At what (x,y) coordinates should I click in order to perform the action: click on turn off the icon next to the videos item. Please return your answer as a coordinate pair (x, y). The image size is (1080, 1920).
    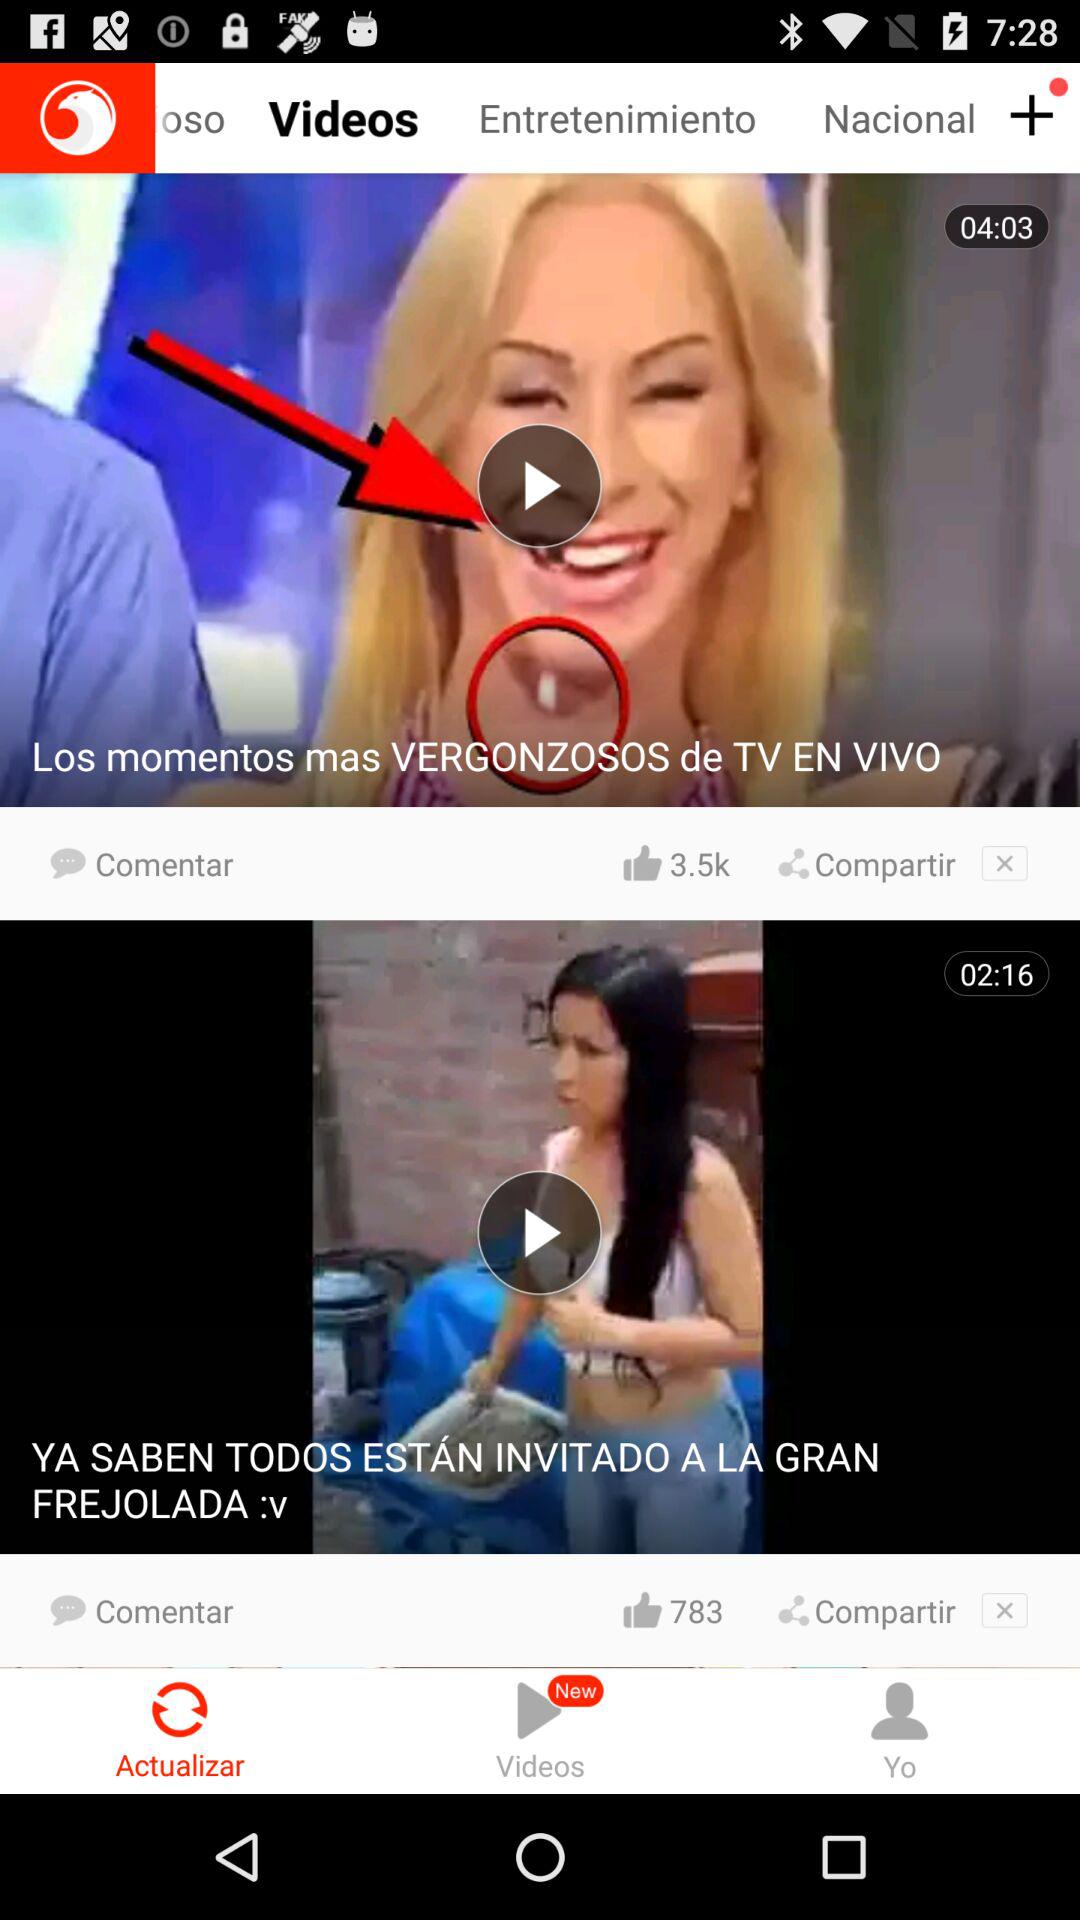
    Looking at the image, I should click on (900, 1730).